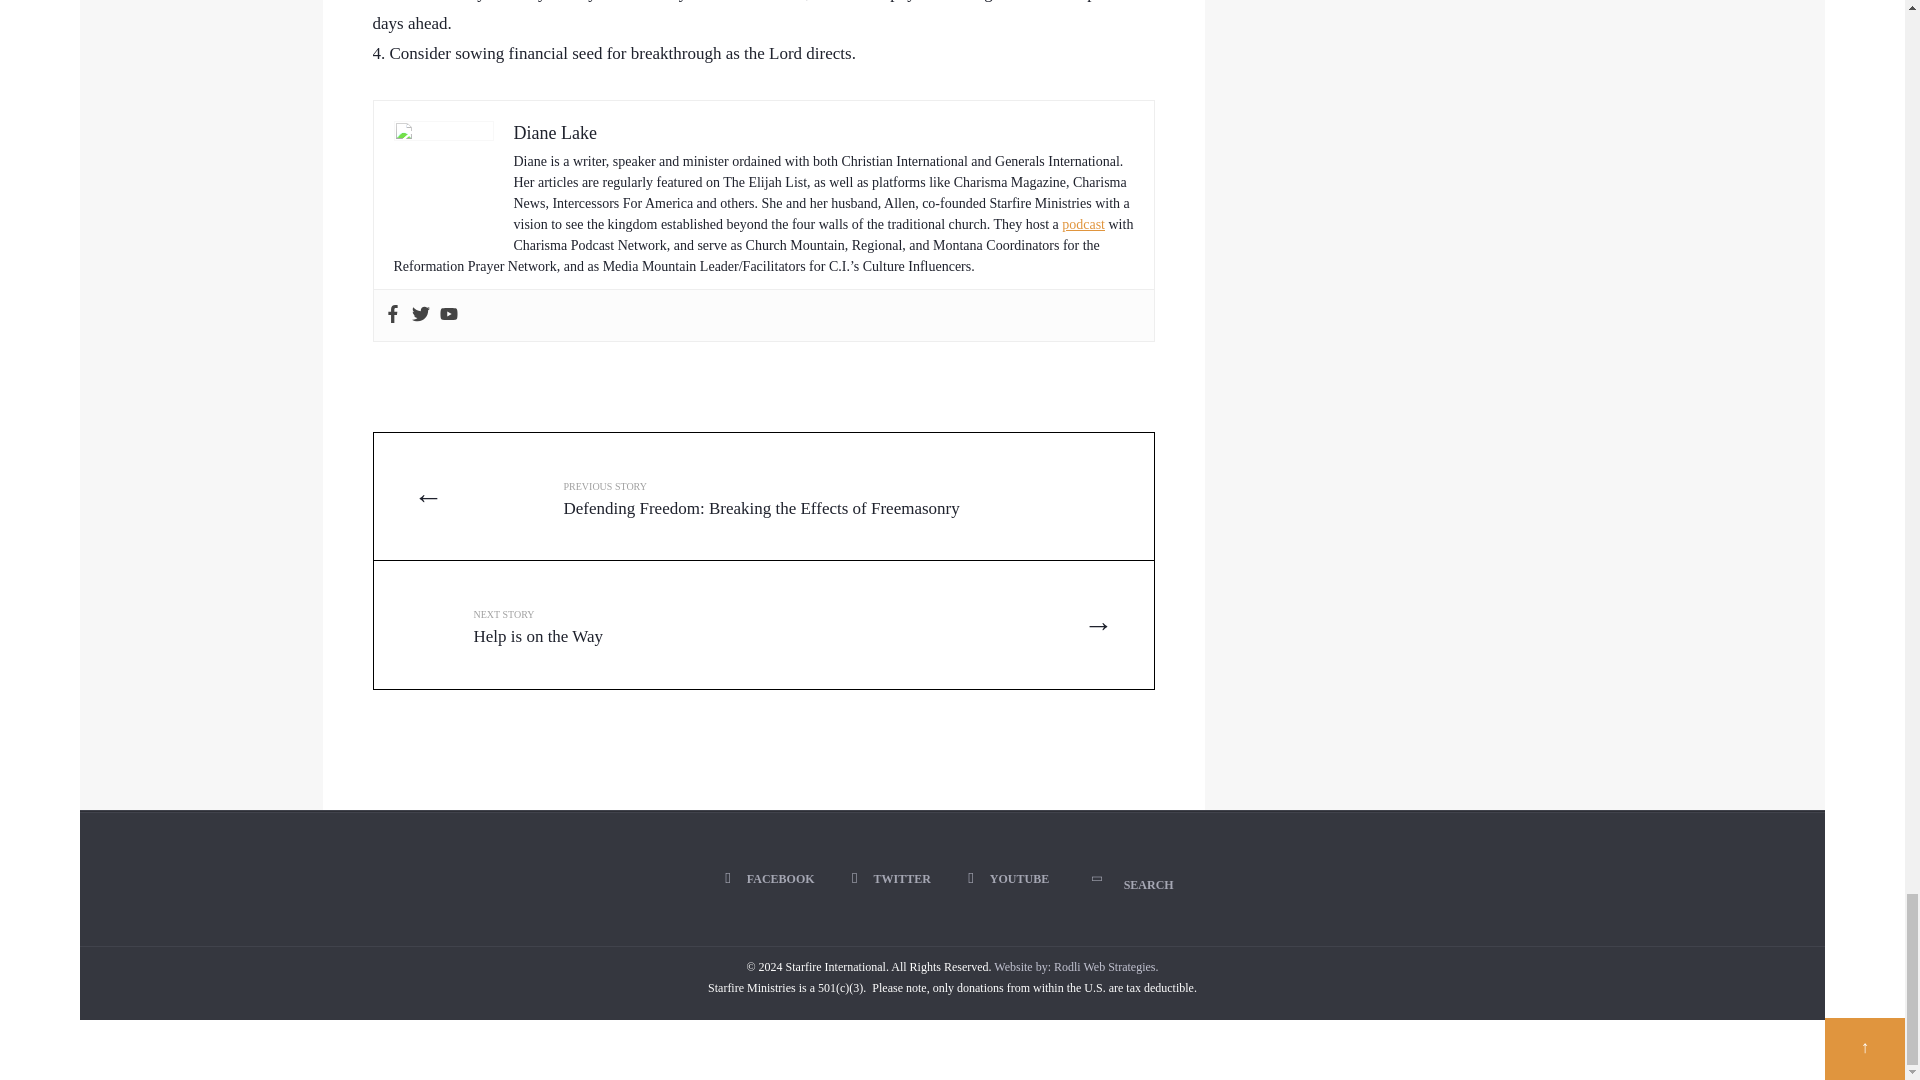  What do you see at coordinates (894, 878) in the screenshot?
I see `Twitter` at bounding box center [894, 878].